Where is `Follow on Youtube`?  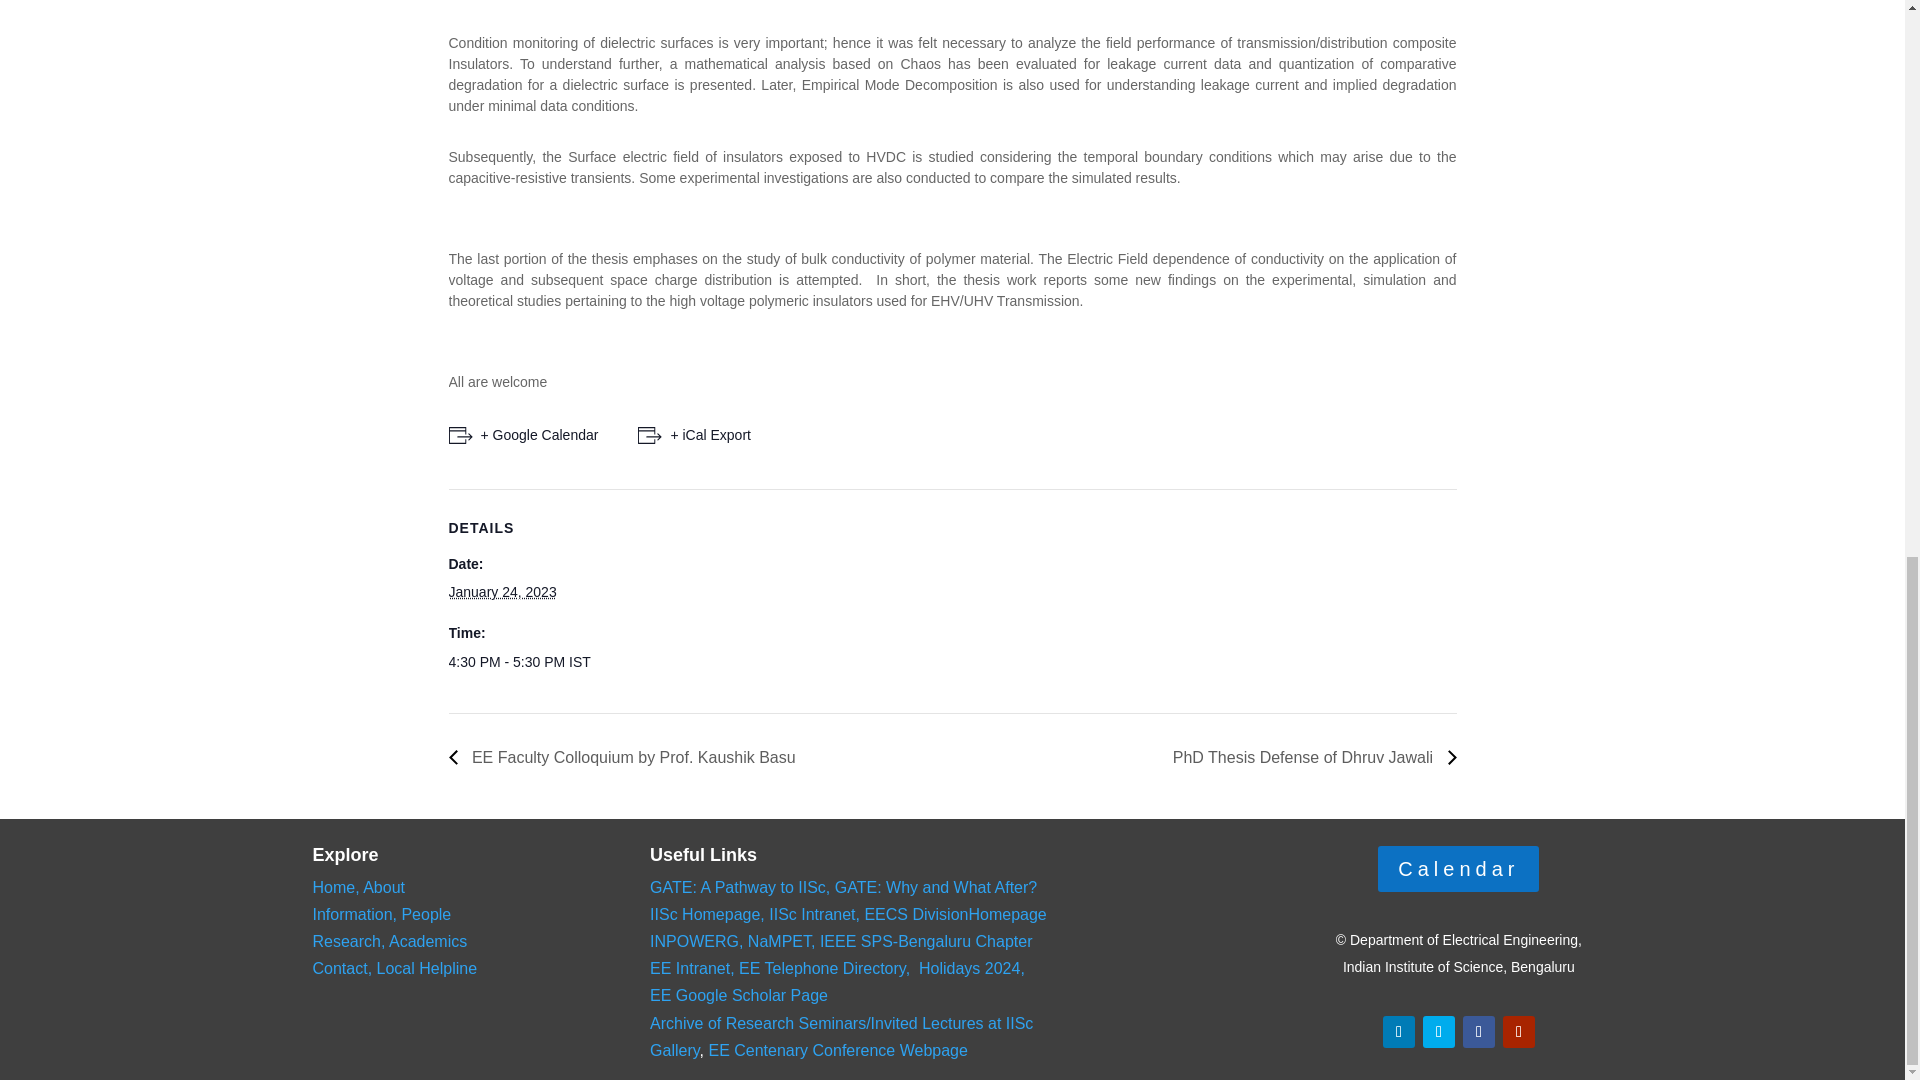 Follow on Youtube is located at coordinates (1518, 1032).